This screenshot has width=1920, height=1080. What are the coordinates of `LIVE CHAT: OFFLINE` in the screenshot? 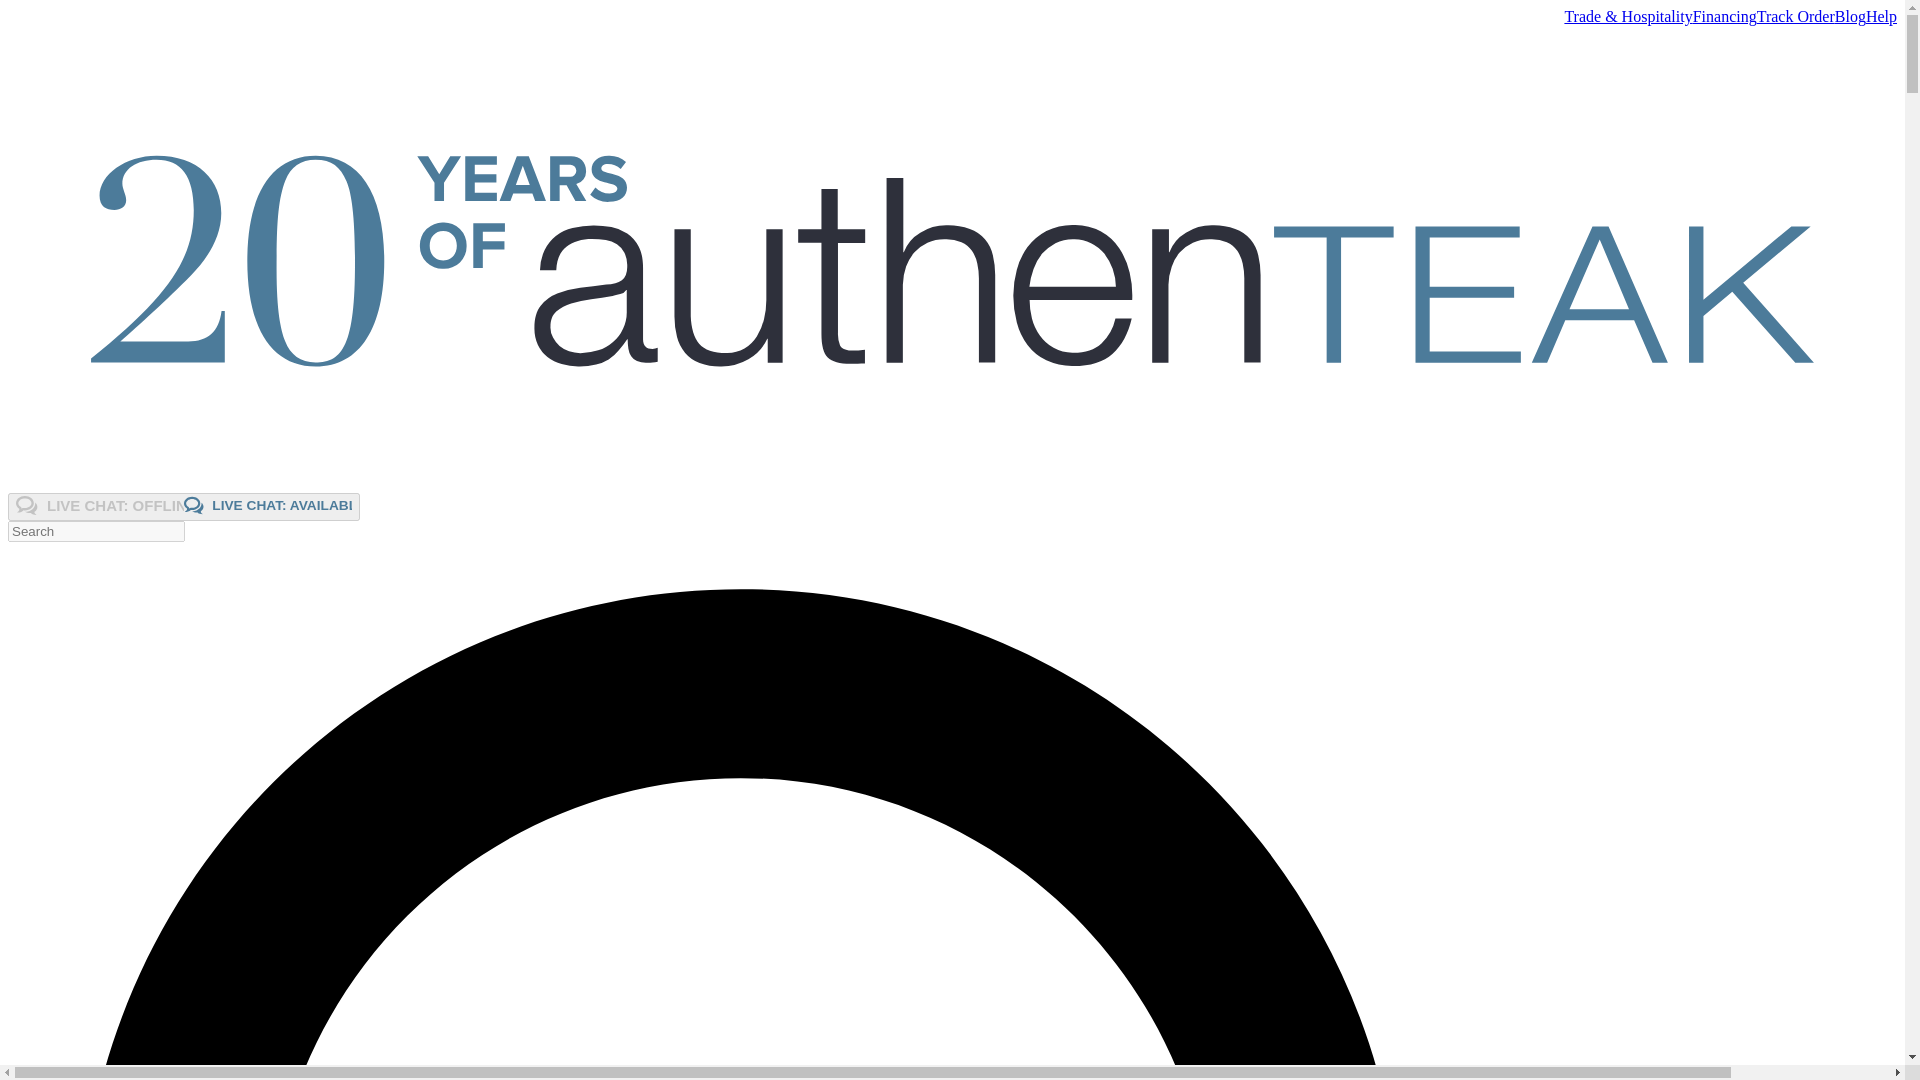 It's located at (100, 505).